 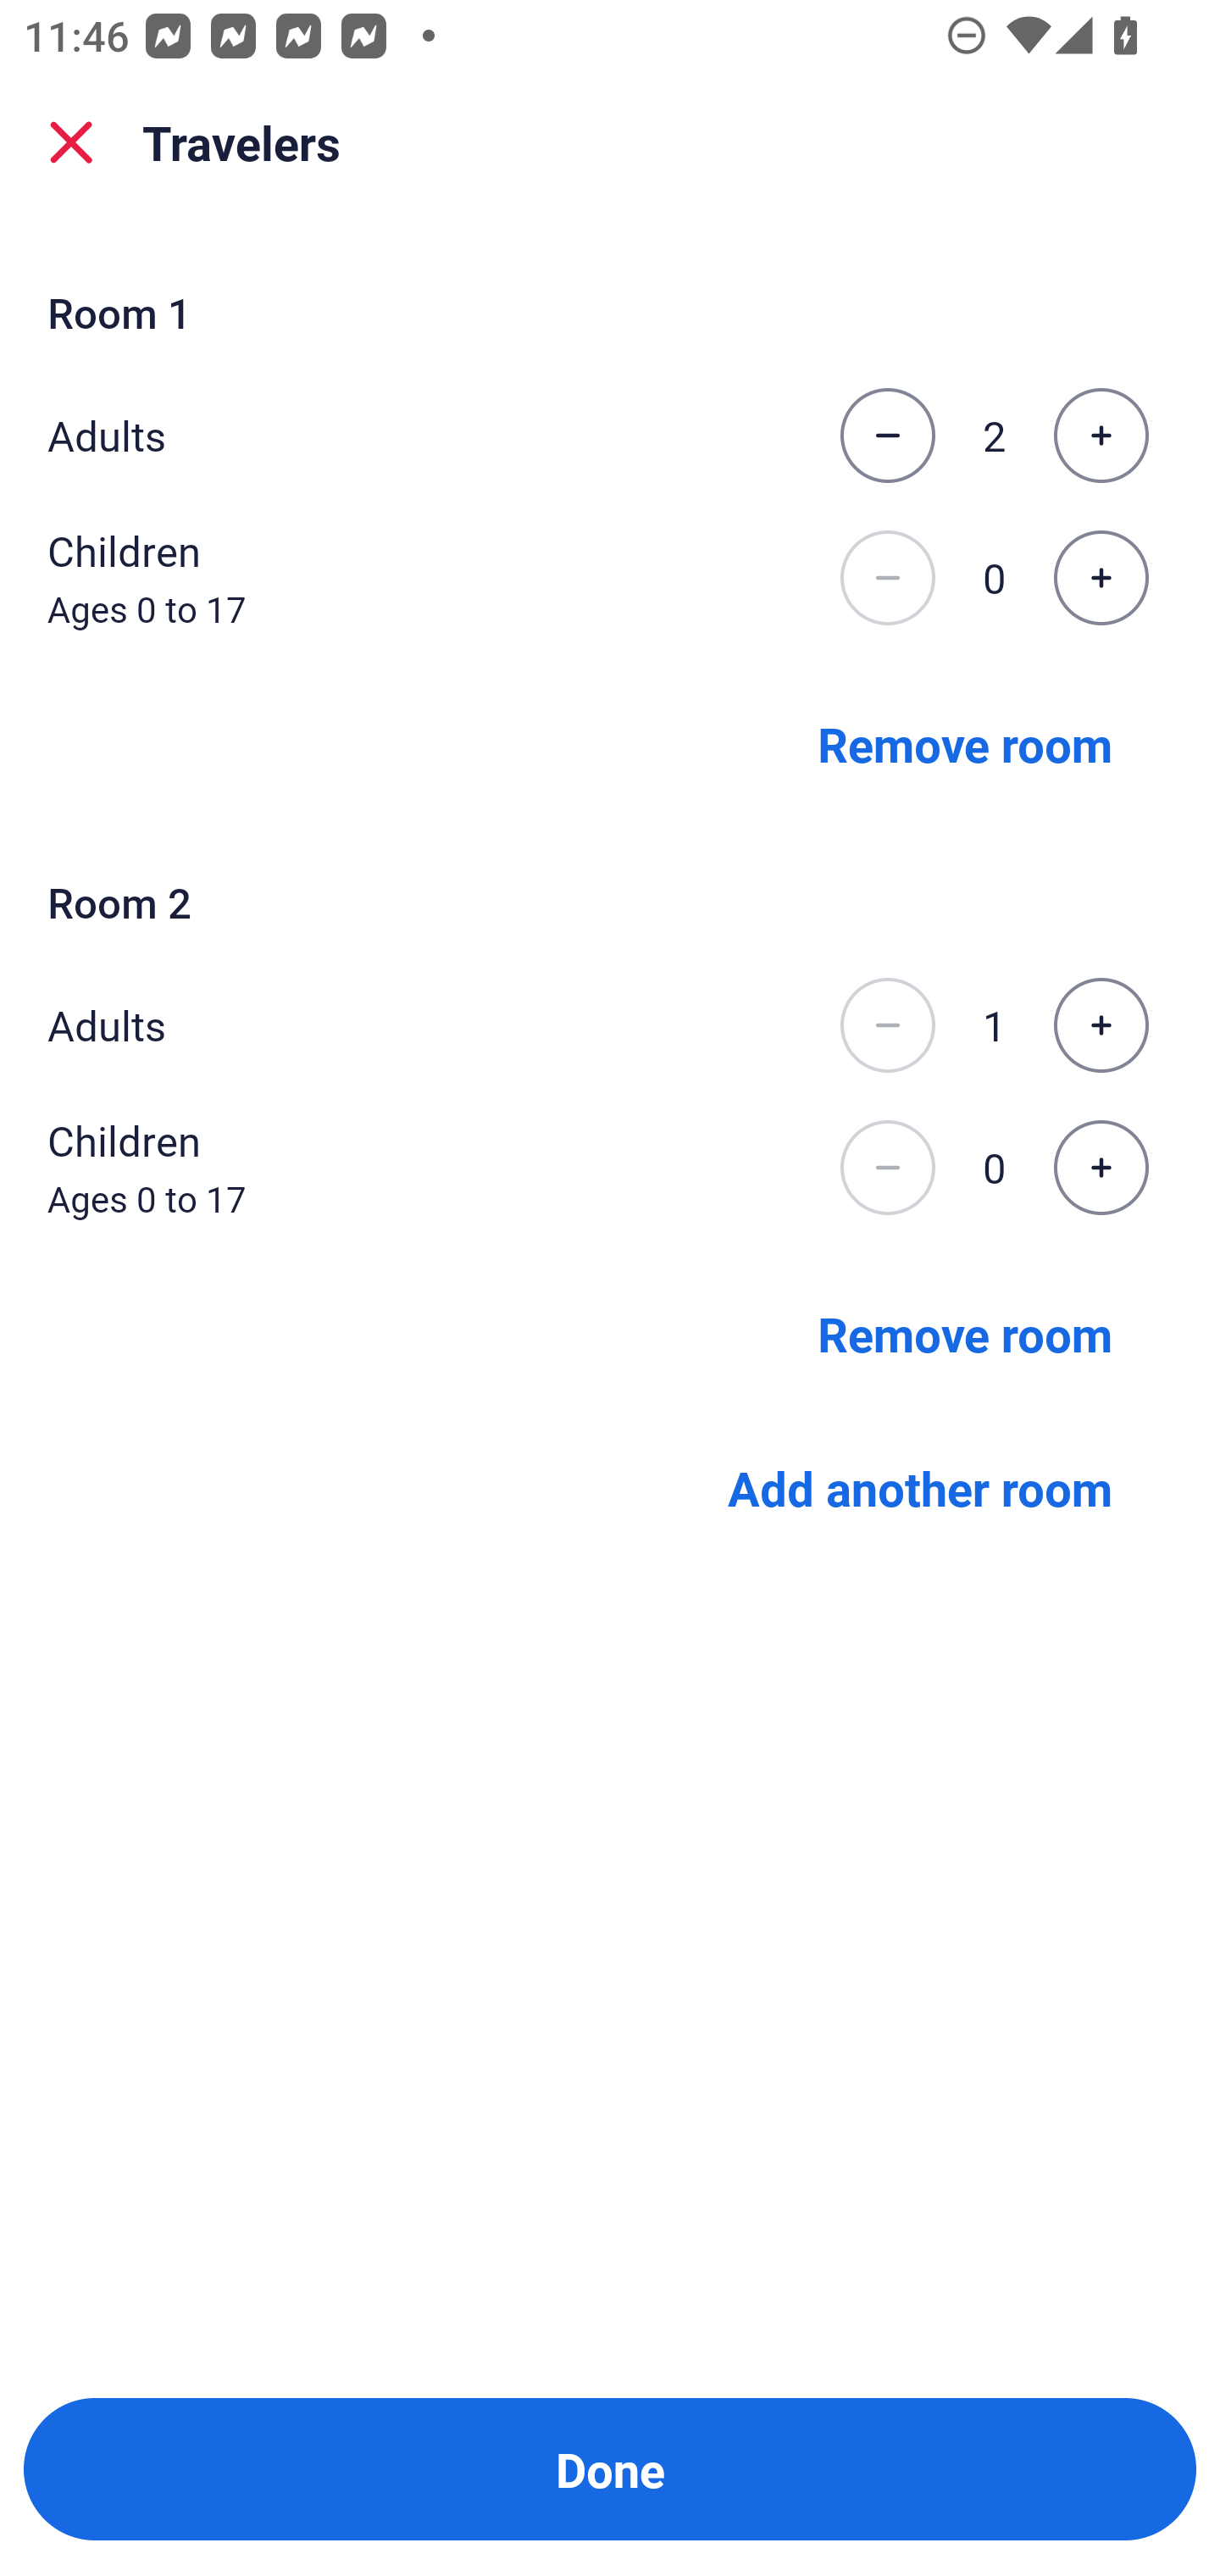 What do you see at coordinates (1101, 578) in the screenshot?
I see `Increase the number of children` at bounding box center [1101, 578].